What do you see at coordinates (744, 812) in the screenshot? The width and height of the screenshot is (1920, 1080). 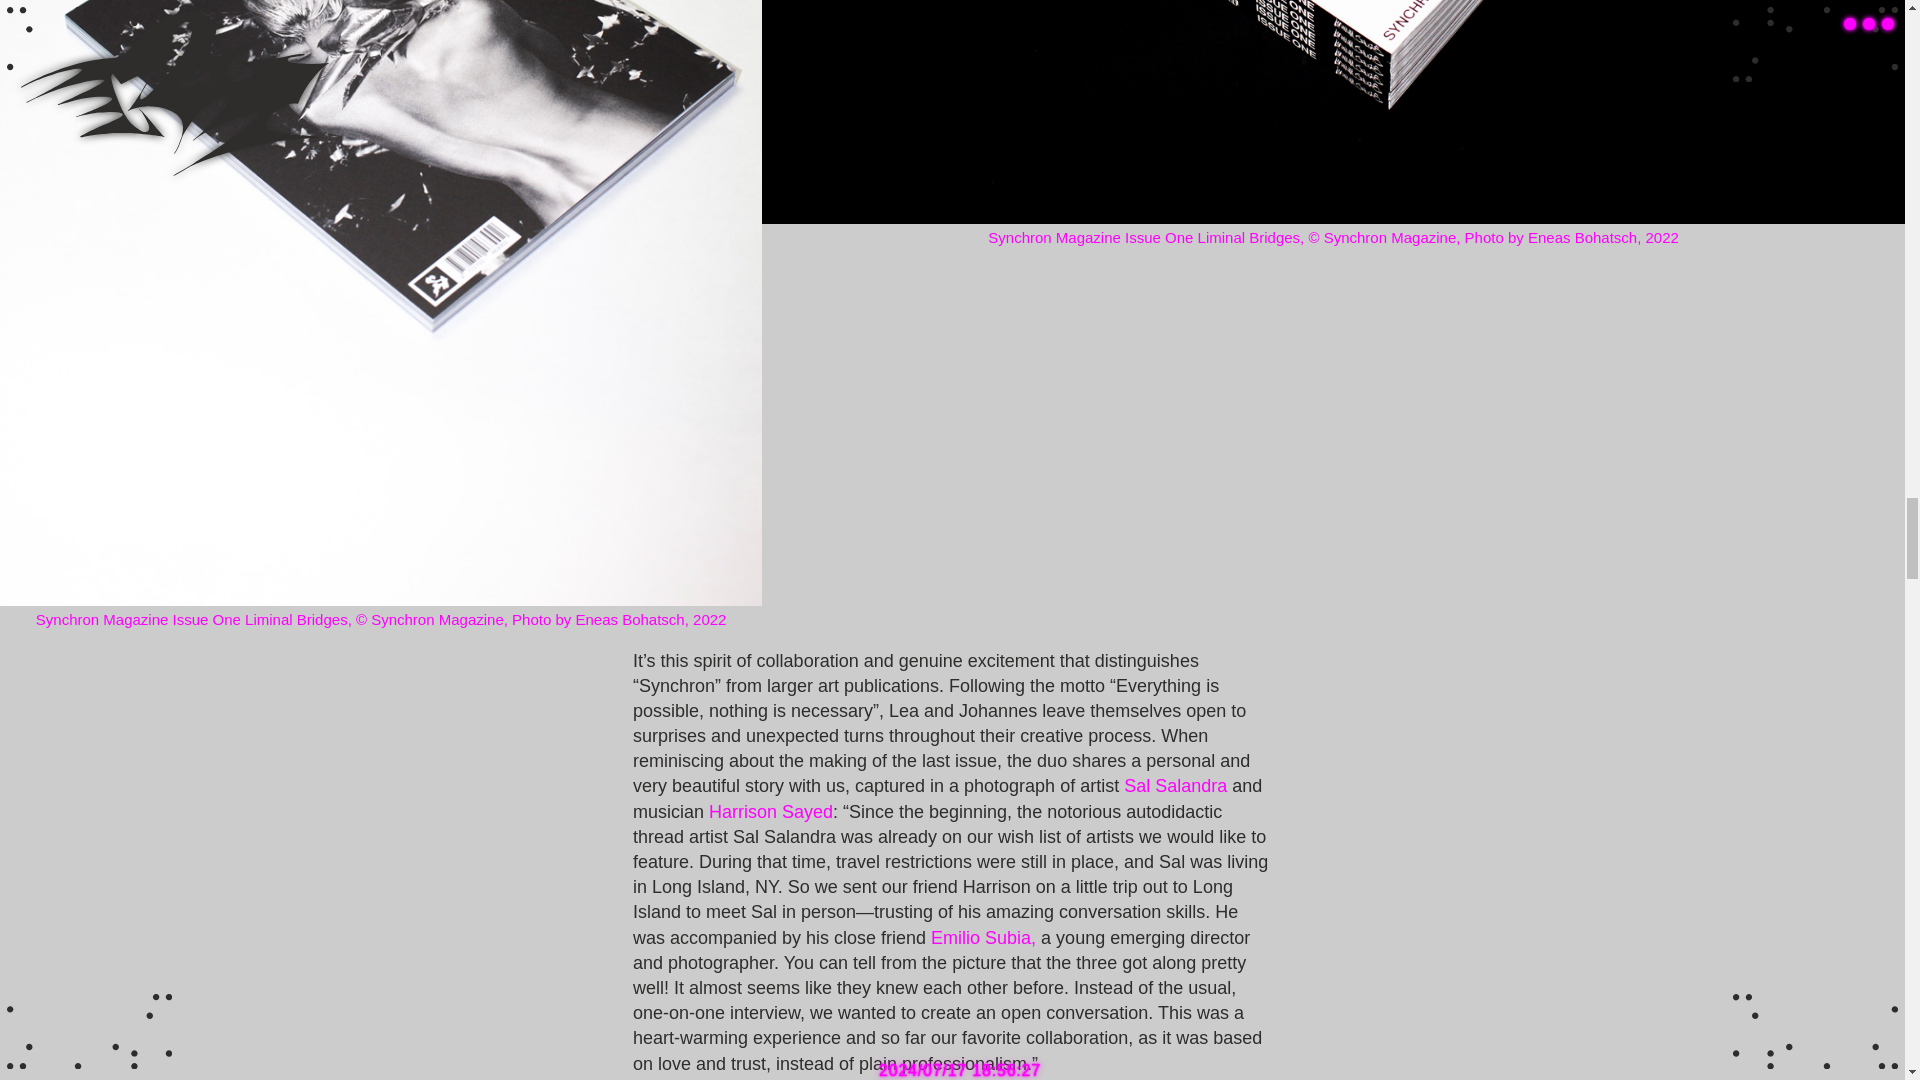 I see `Harrison` at bounding box center [744, 812].